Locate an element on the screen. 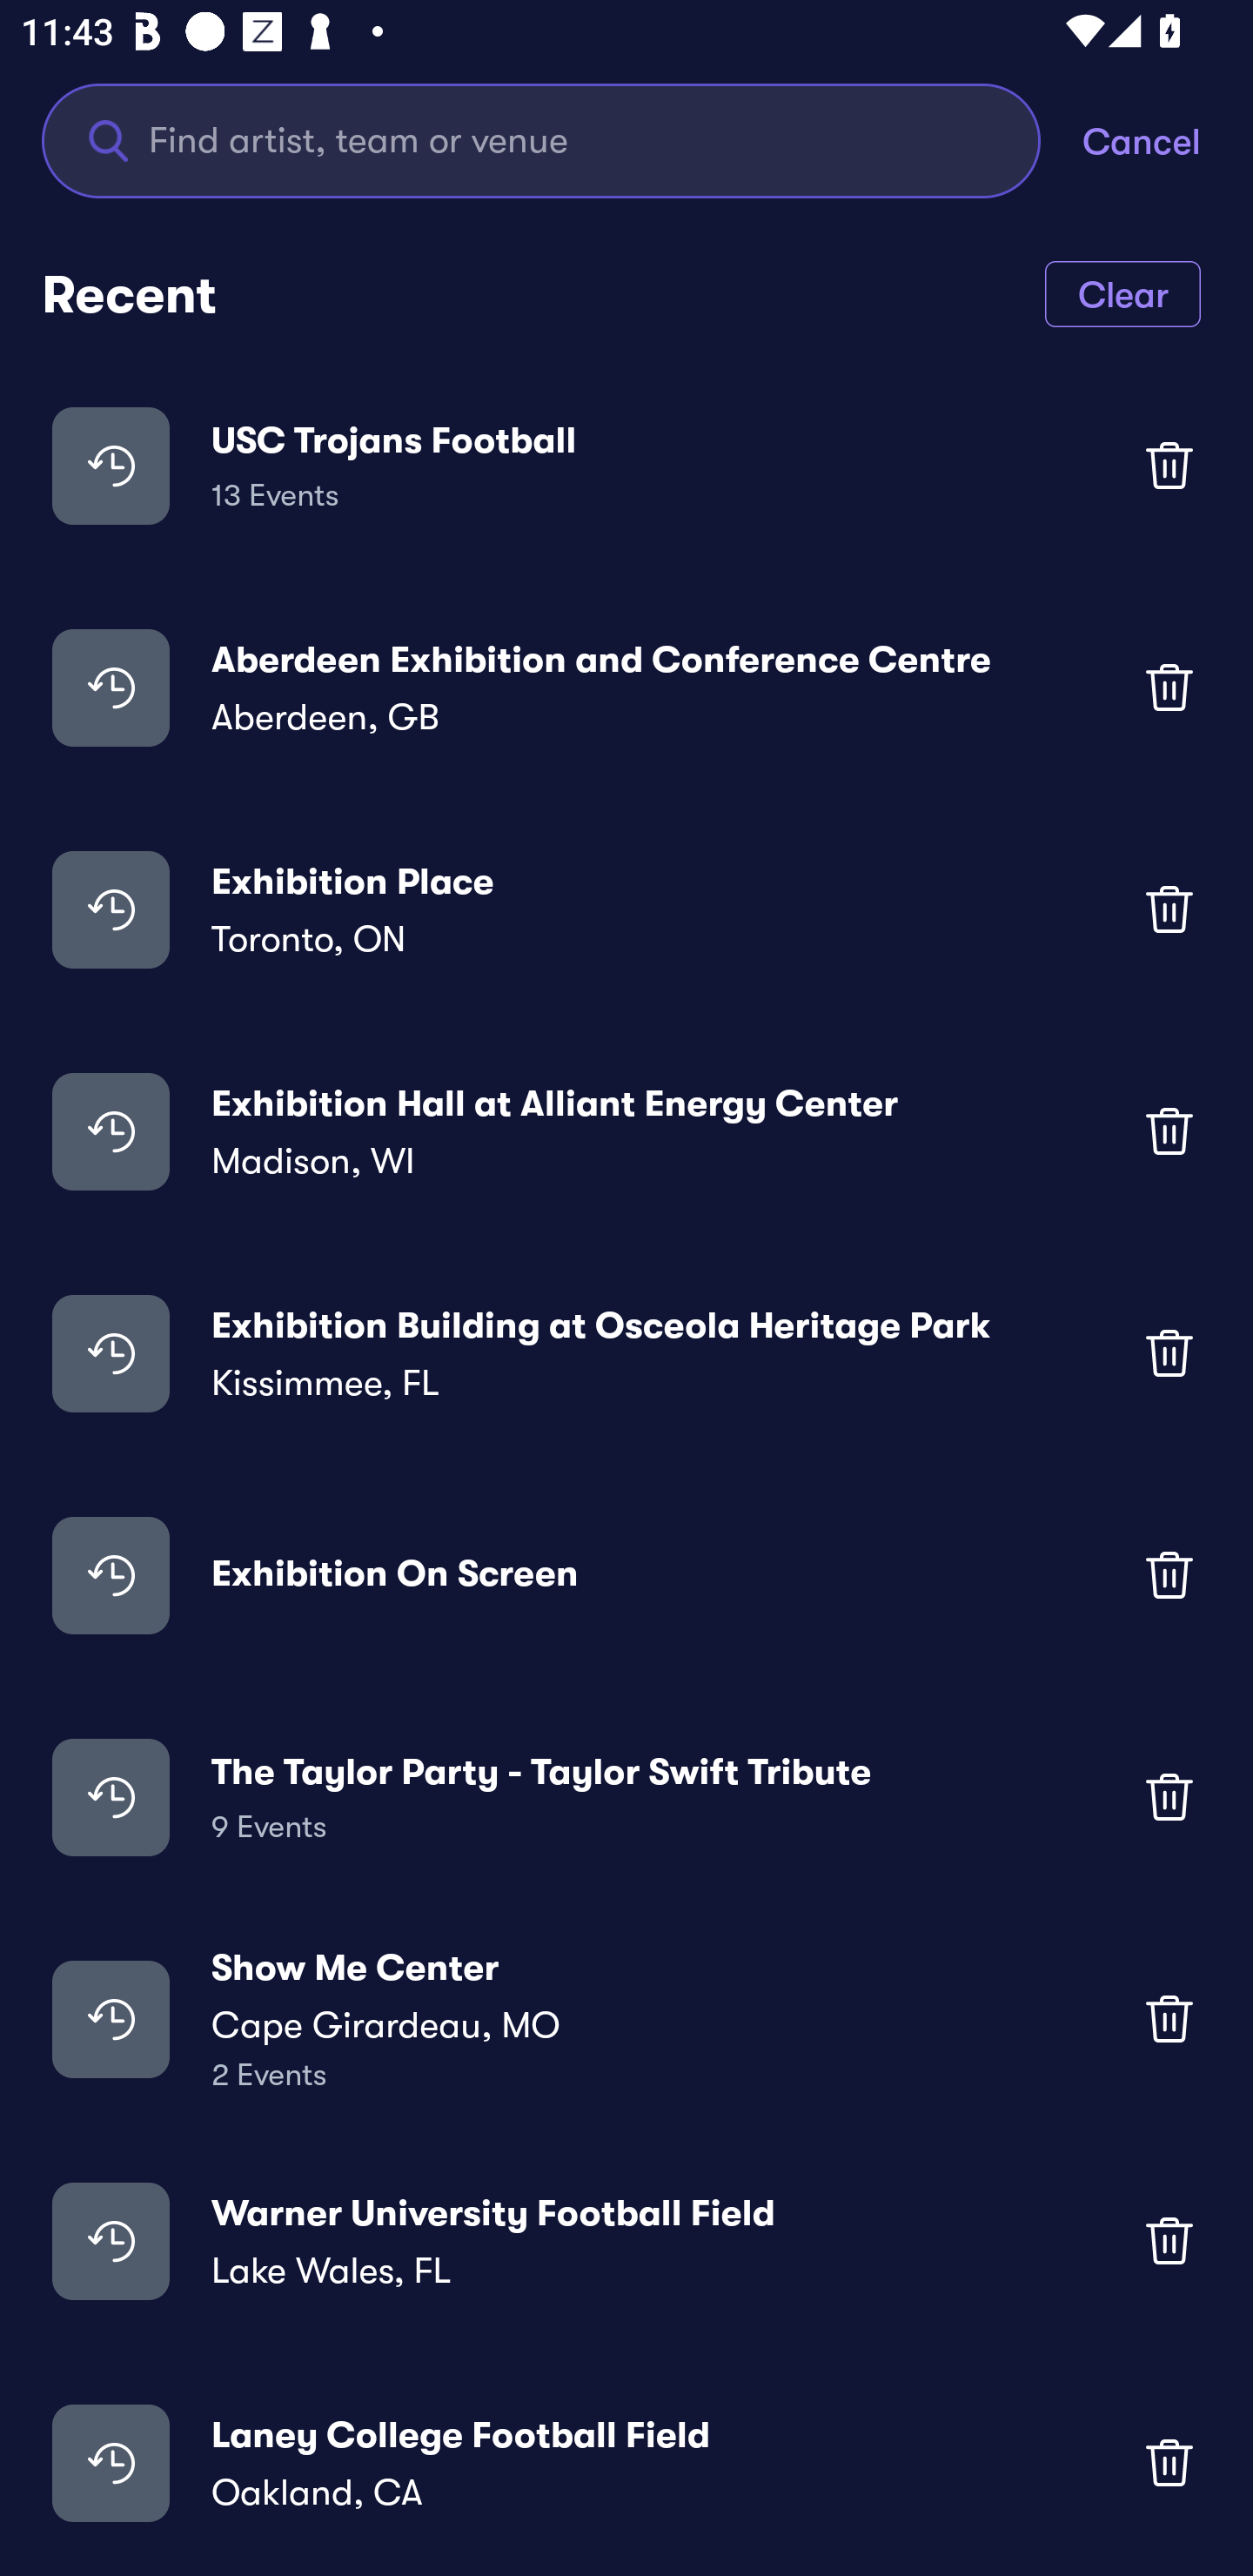 The width and height of the screenshot is (1253, 2576). Show Me Center Cape Girardeau, MO 2 Events is located at coordinates (626, 2017).